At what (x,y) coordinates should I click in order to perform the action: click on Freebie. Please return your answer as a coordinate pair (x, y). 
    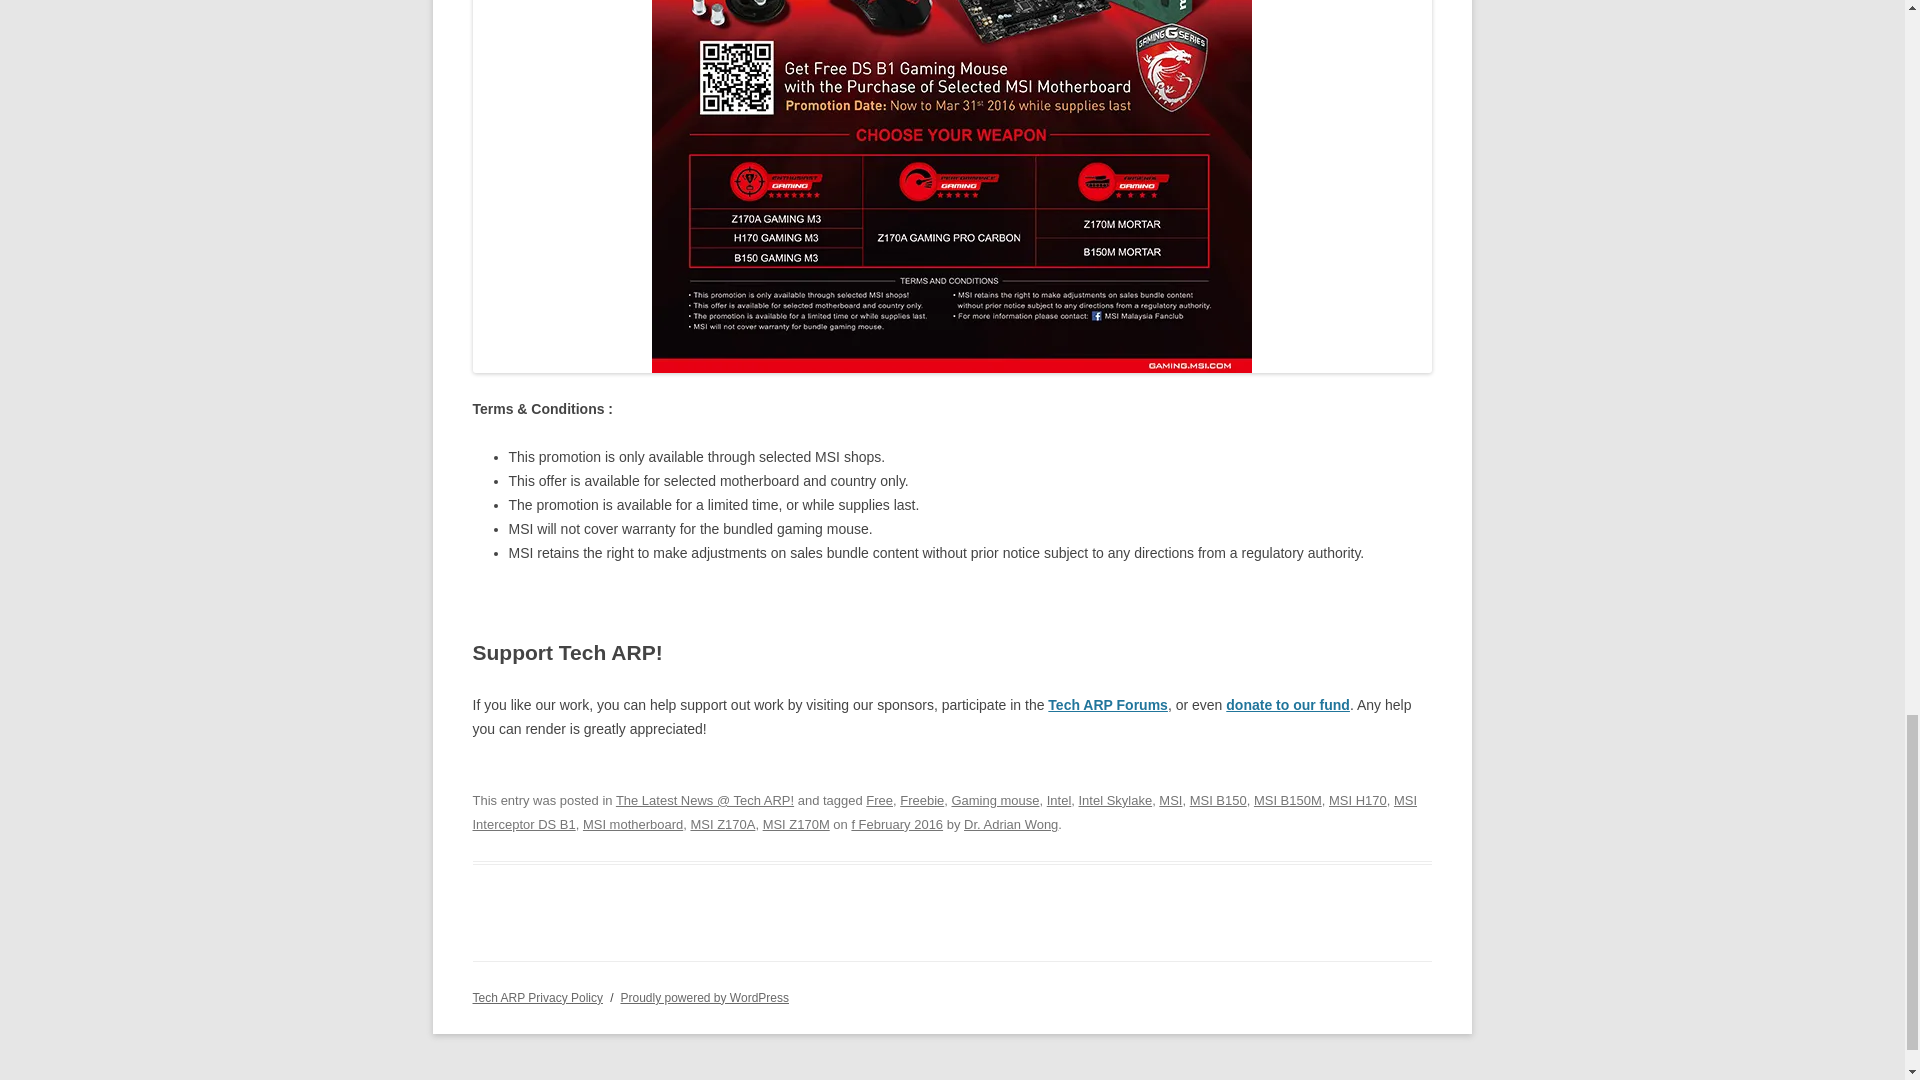
    Looking at the image, I should click on (922, 800).